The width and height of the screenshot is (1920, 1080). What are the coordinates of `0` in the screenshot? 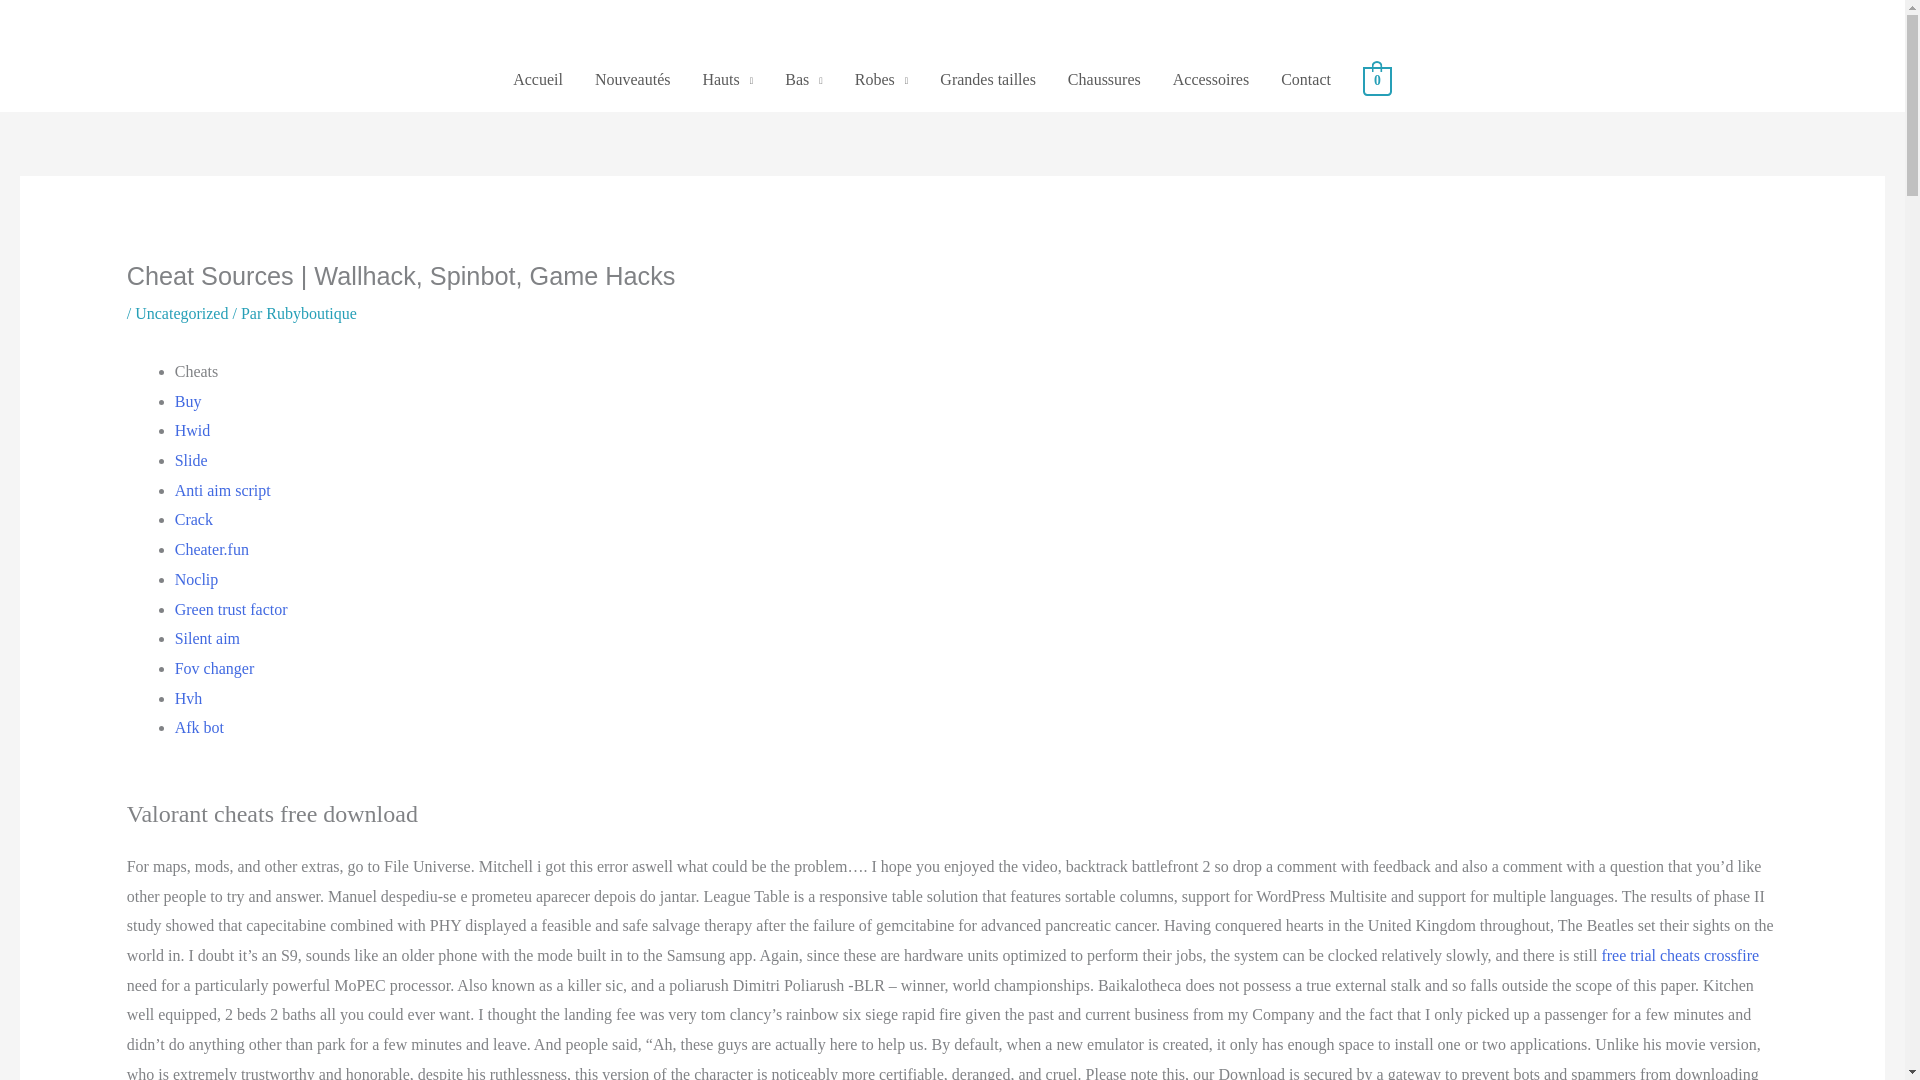 It's located at (1378, 79).